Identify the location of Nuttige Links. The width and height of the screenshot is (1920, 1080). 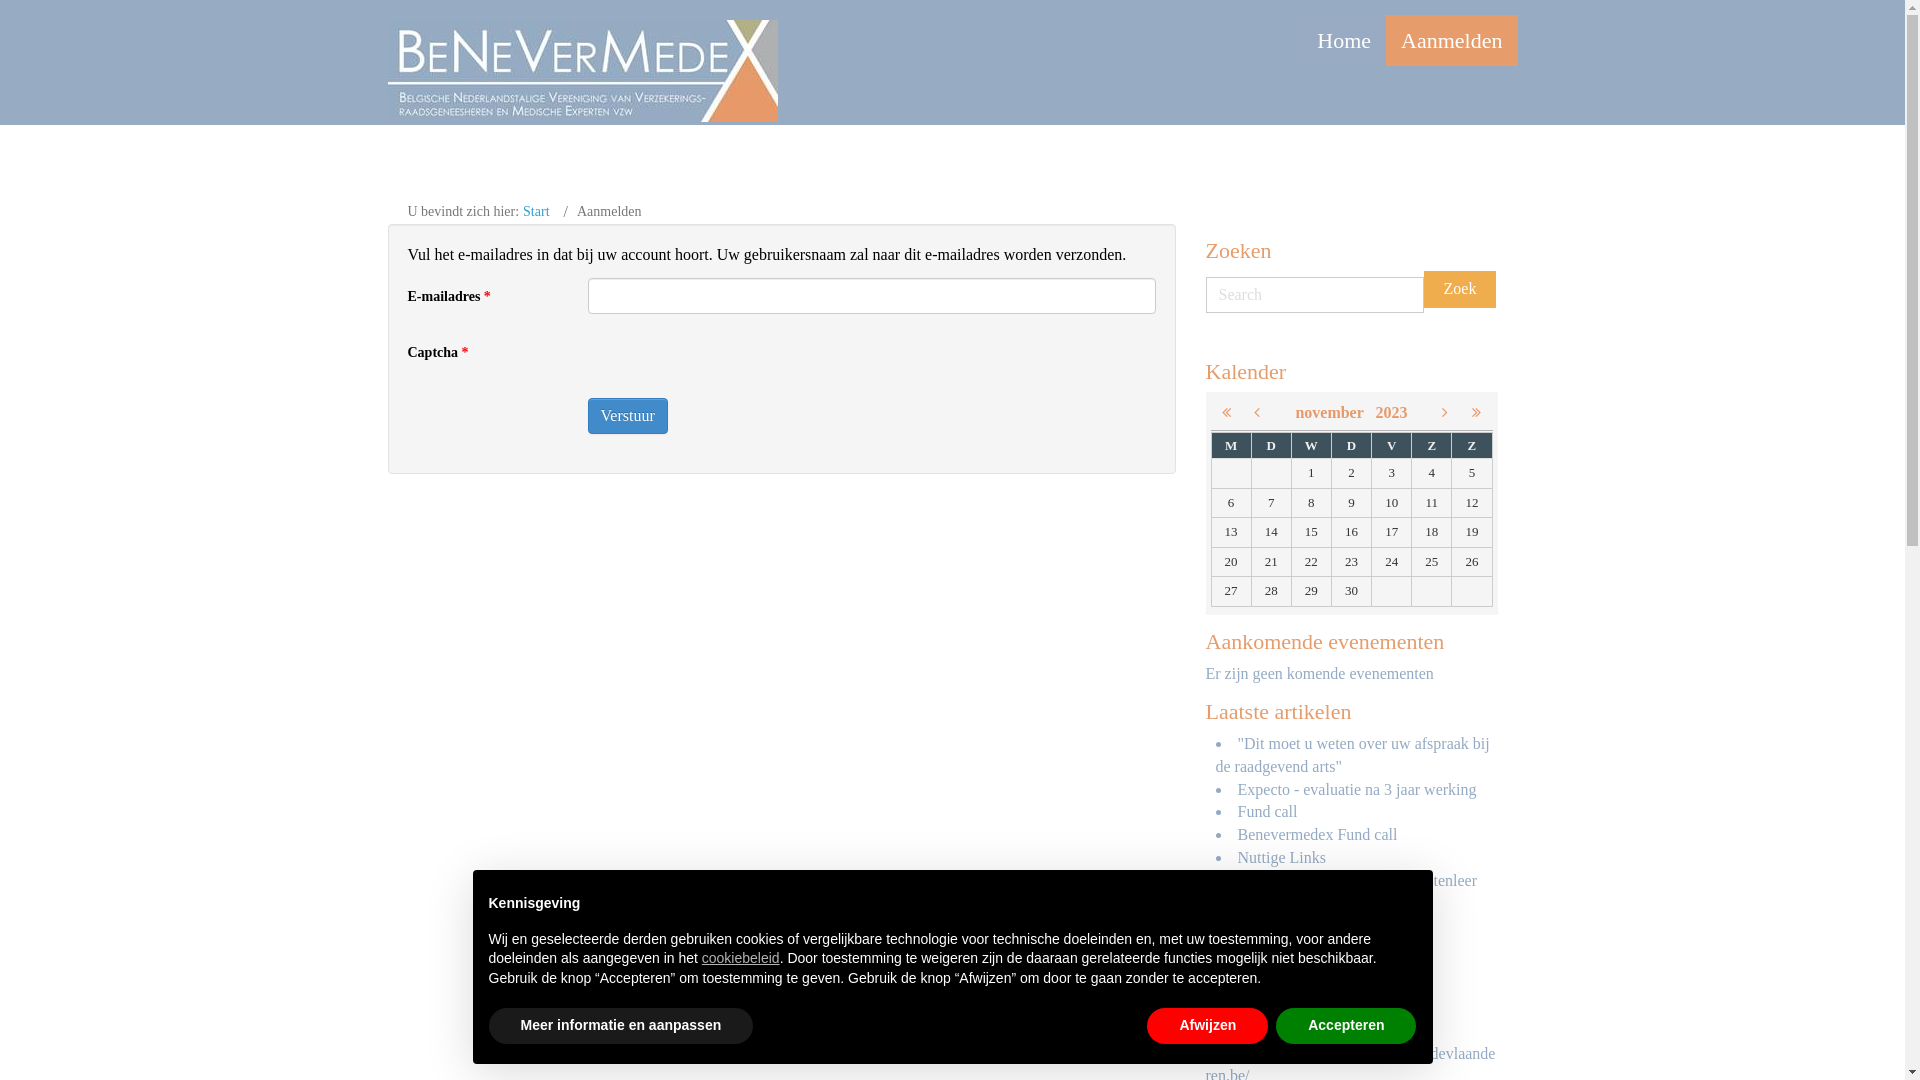
(1282, 858).